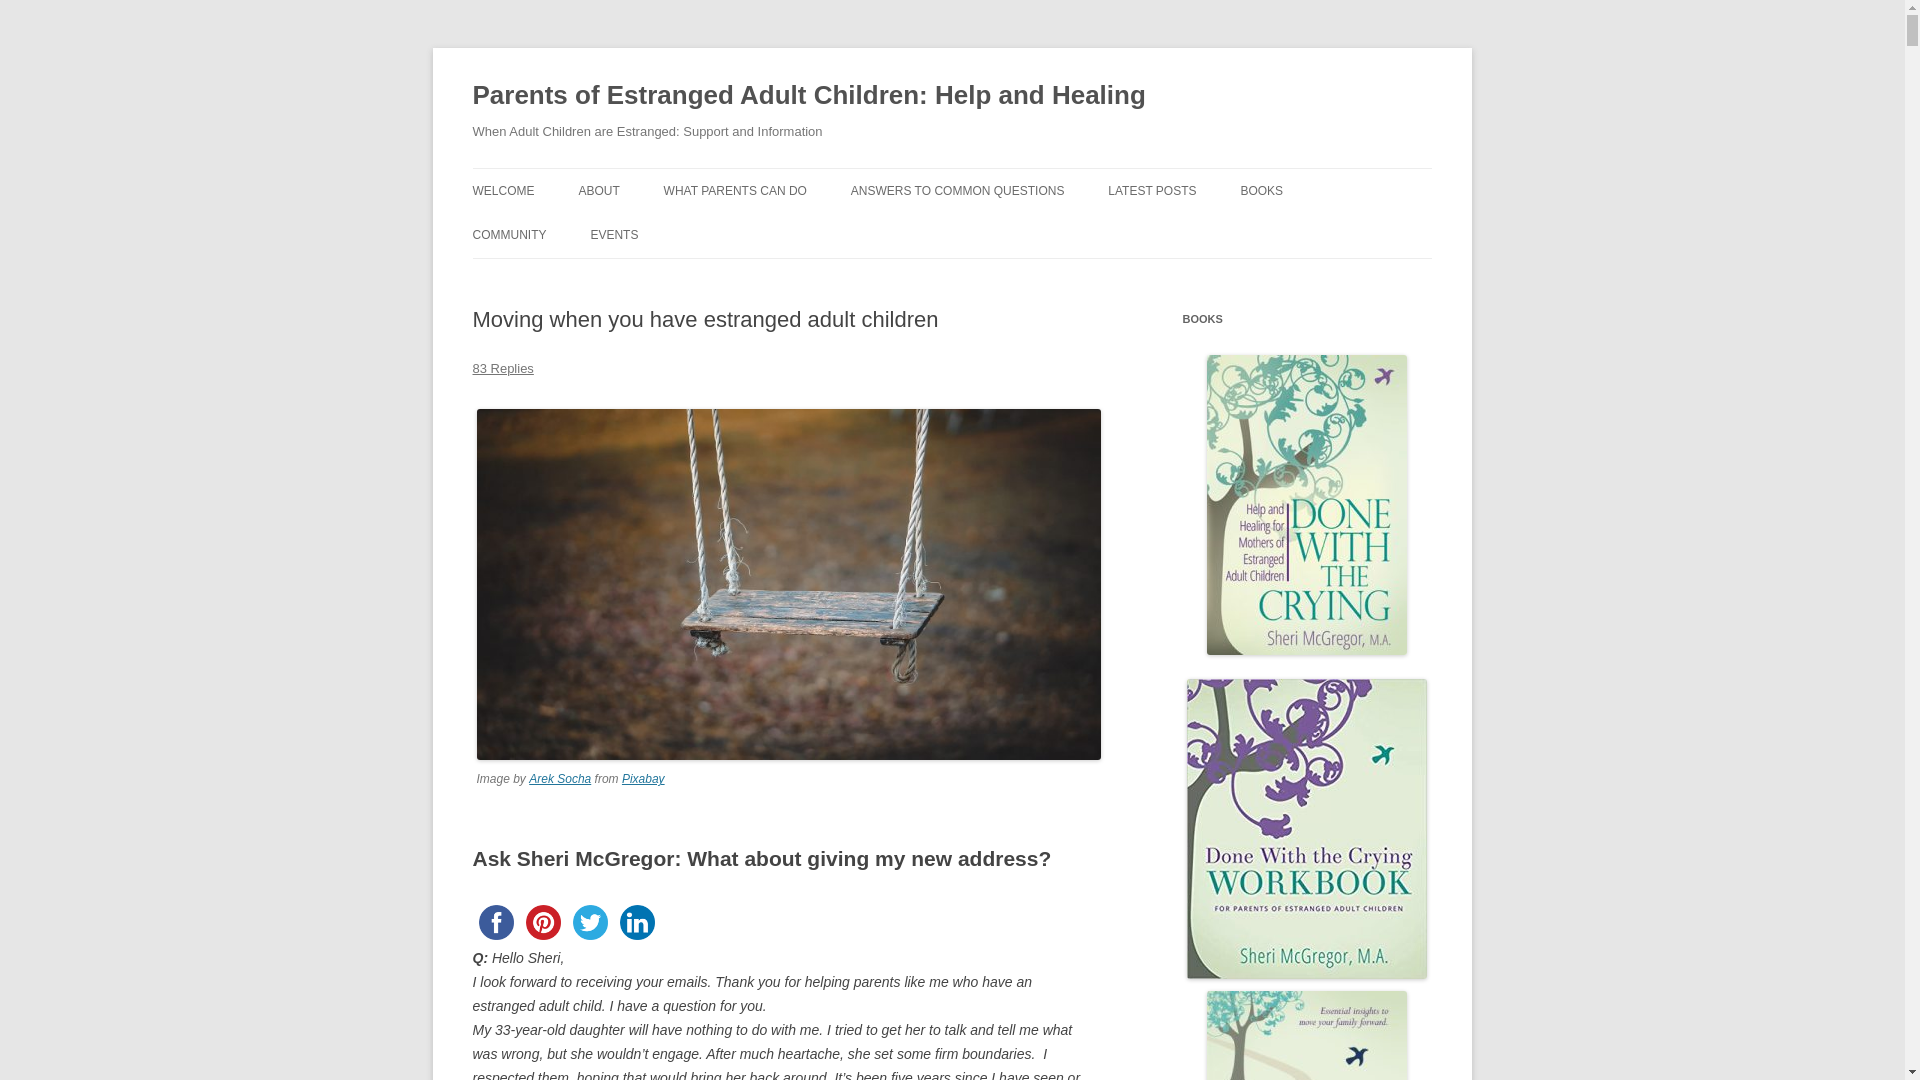 The height and width of the screenshot is (1080, 1920). Describe the element at coordinates (589, 922) in the screenshot. I see `twitter` at that location.